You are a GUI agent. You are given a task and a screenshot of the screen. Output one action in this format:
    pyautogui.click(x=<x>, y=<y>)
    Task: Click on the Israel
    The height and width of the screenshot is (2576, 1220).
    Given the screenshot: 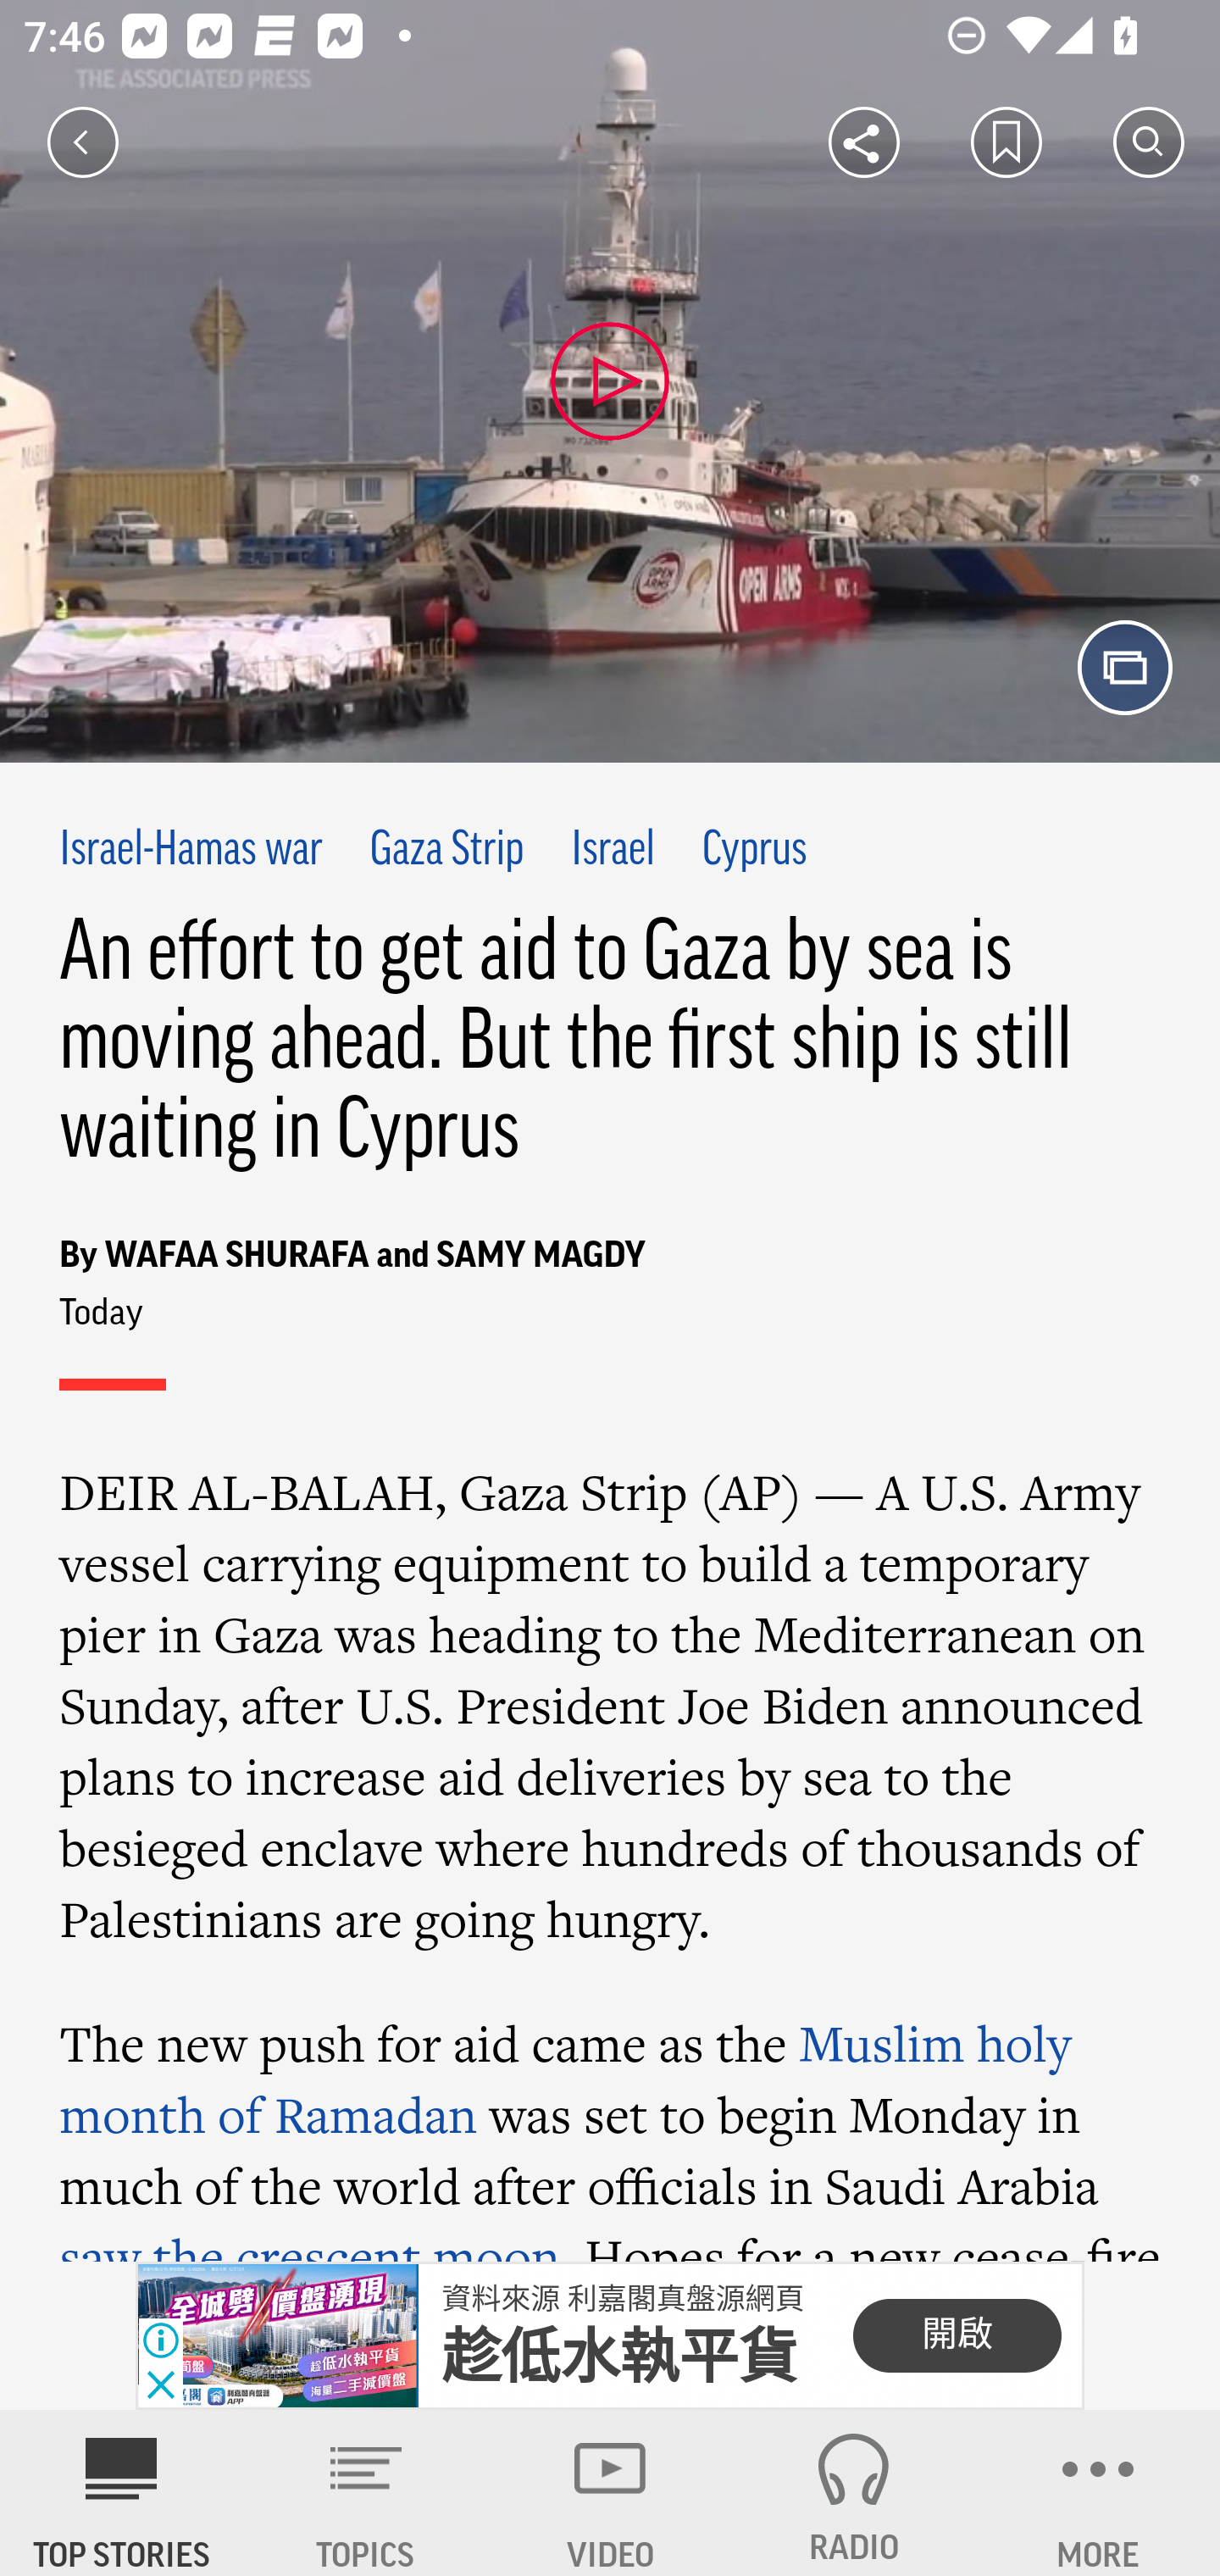 What is the action you would take?
    pyautogui.click(x=613, y=851)
    